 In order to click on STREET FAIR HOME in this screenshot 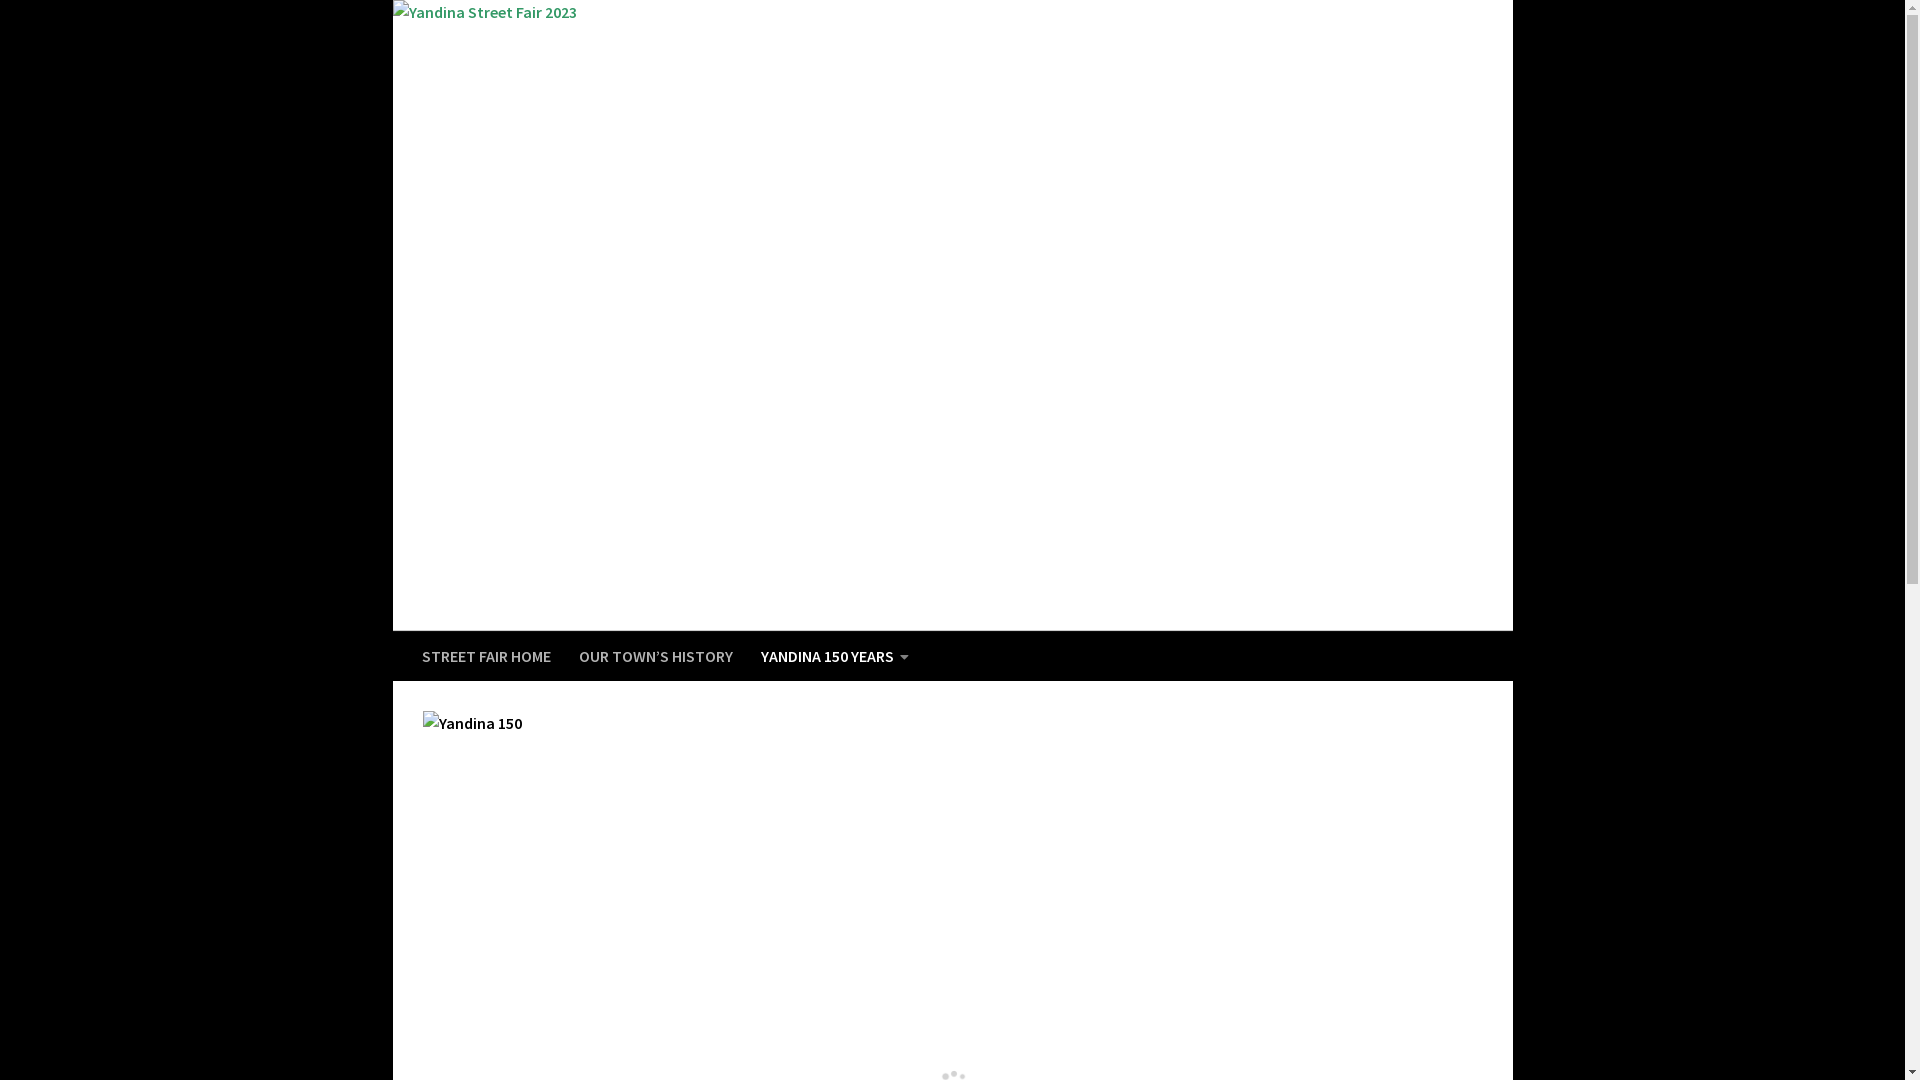, I will do `click(486, 656)`.